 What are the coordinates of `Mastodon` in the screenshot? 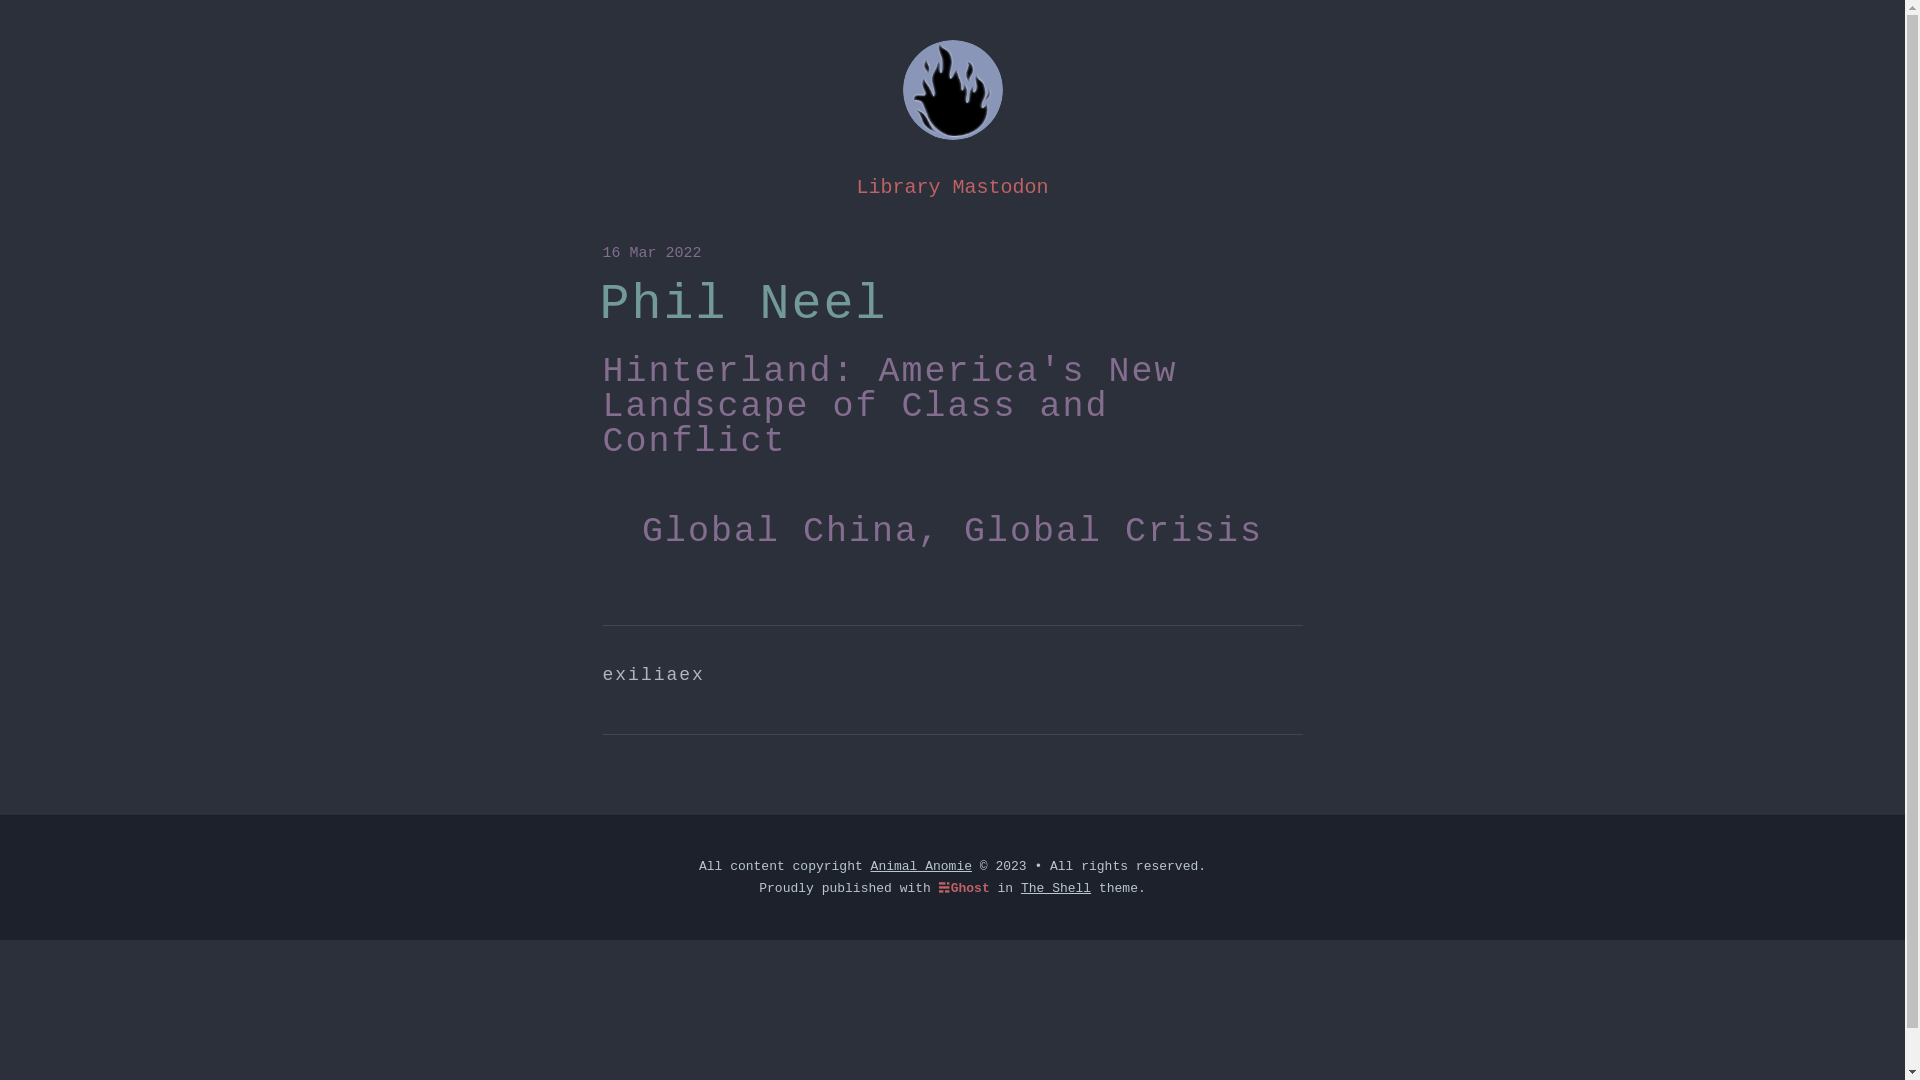 It's located at (1000, 188).